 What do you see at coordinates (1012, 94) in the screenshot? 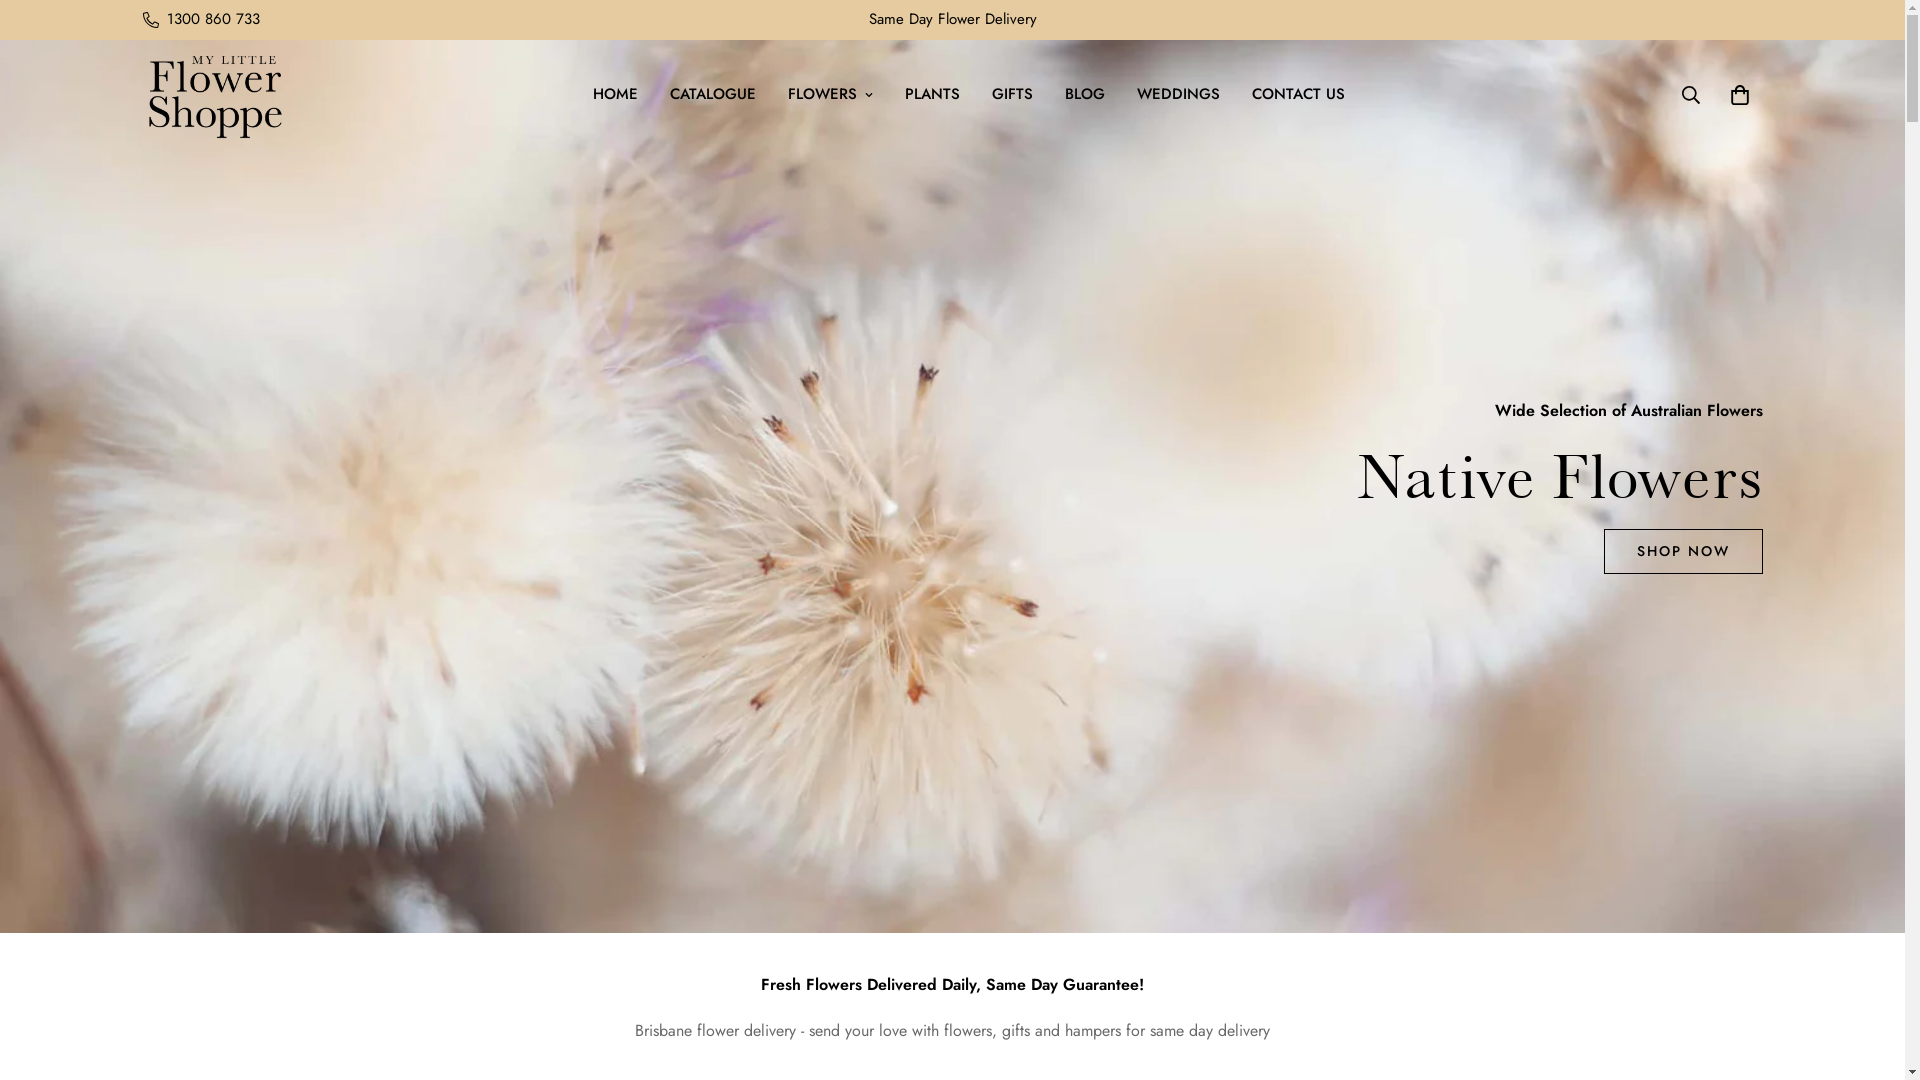
I see `GIFTS` at bounding box center [1012, 94].